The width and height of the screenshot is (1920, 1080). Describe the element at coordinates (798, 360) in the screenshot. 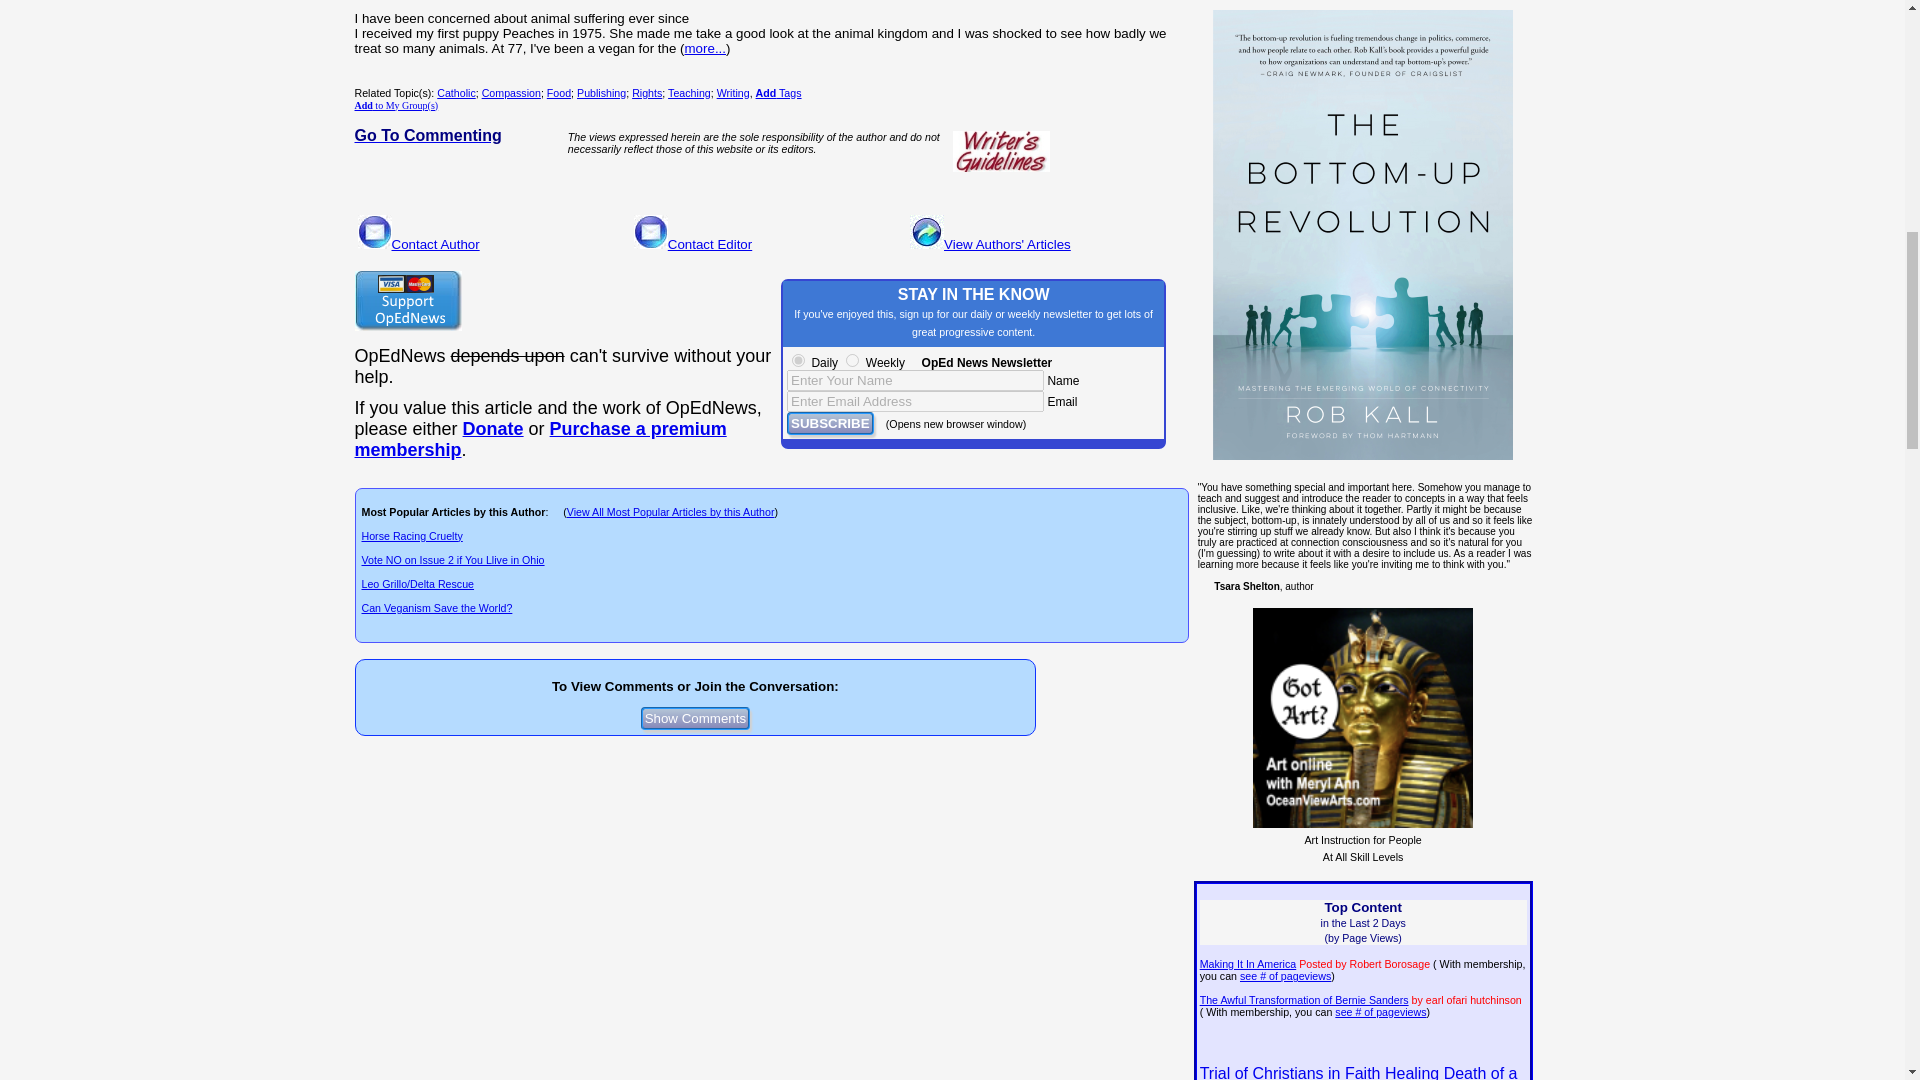

I see `Daily` at that location.